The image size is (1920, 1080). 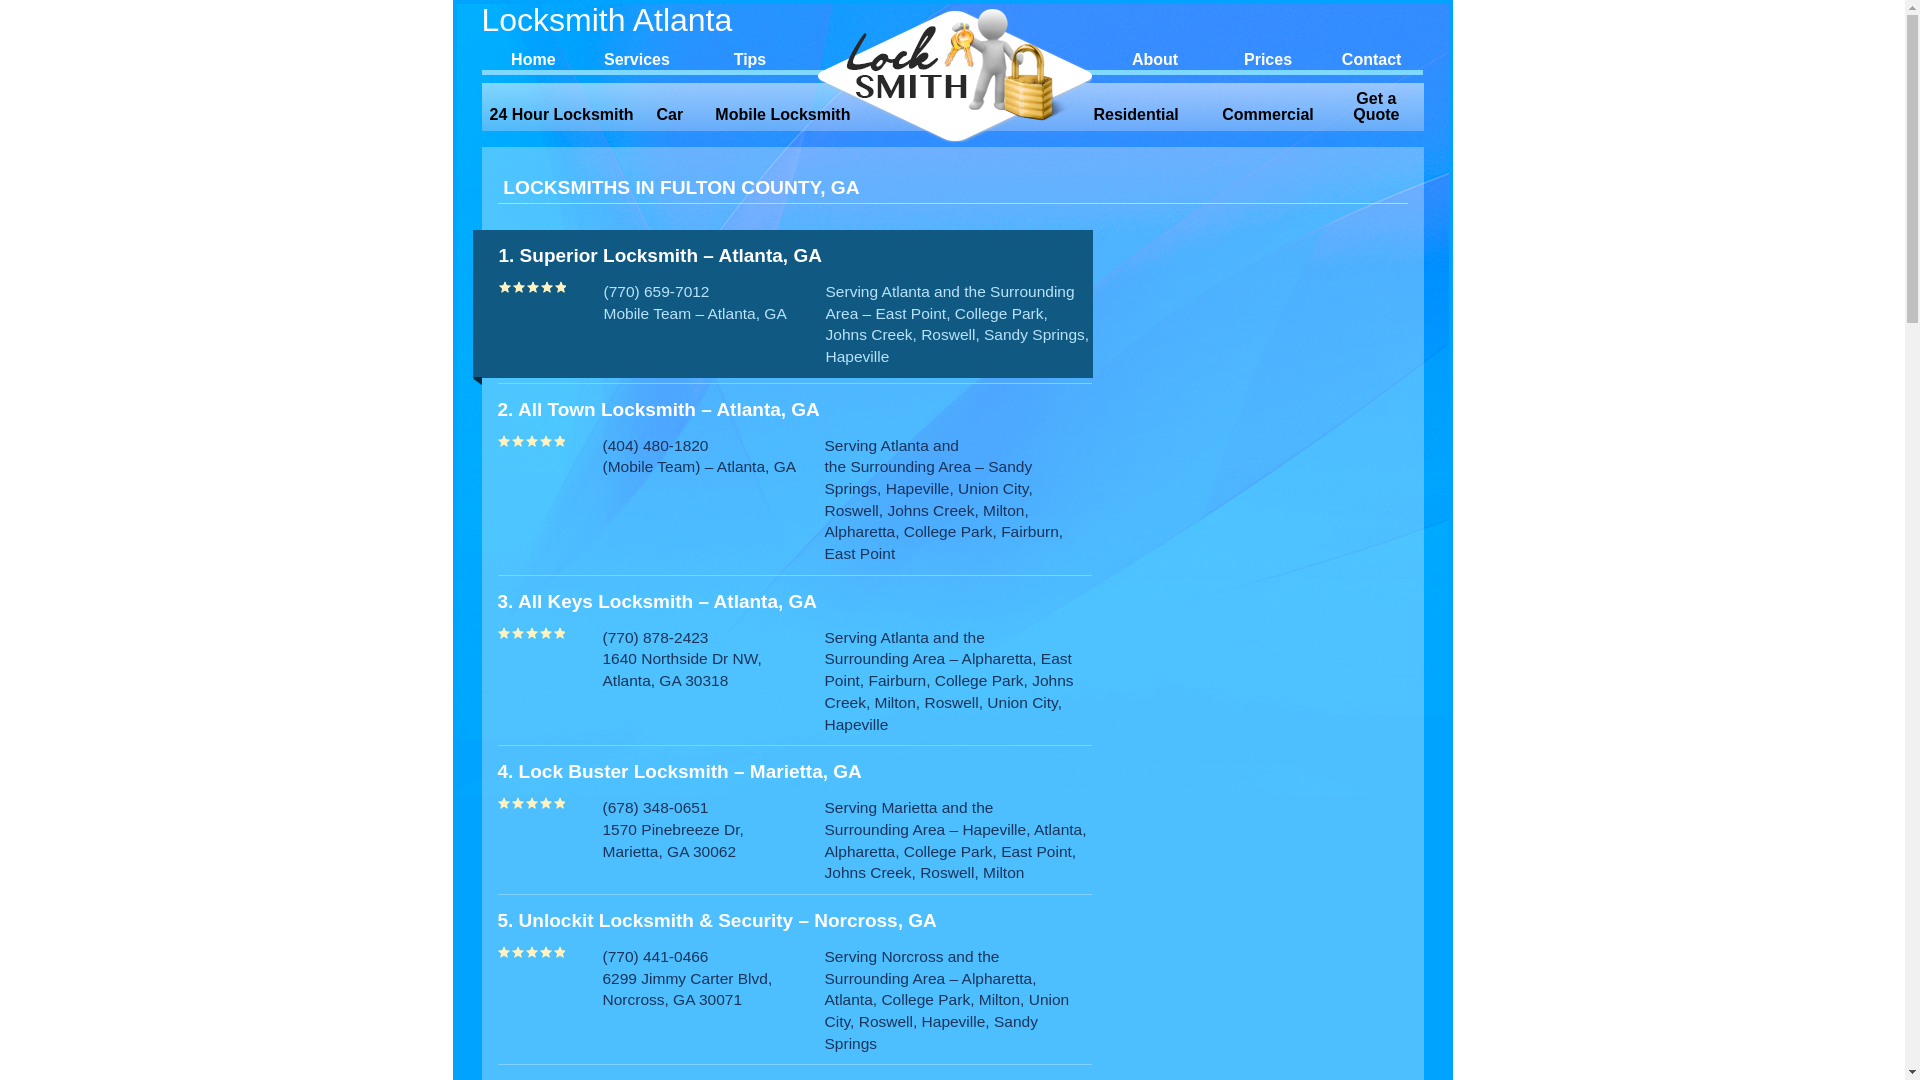 I want to click on (770) 441-0466, so click(x=655, y=956).